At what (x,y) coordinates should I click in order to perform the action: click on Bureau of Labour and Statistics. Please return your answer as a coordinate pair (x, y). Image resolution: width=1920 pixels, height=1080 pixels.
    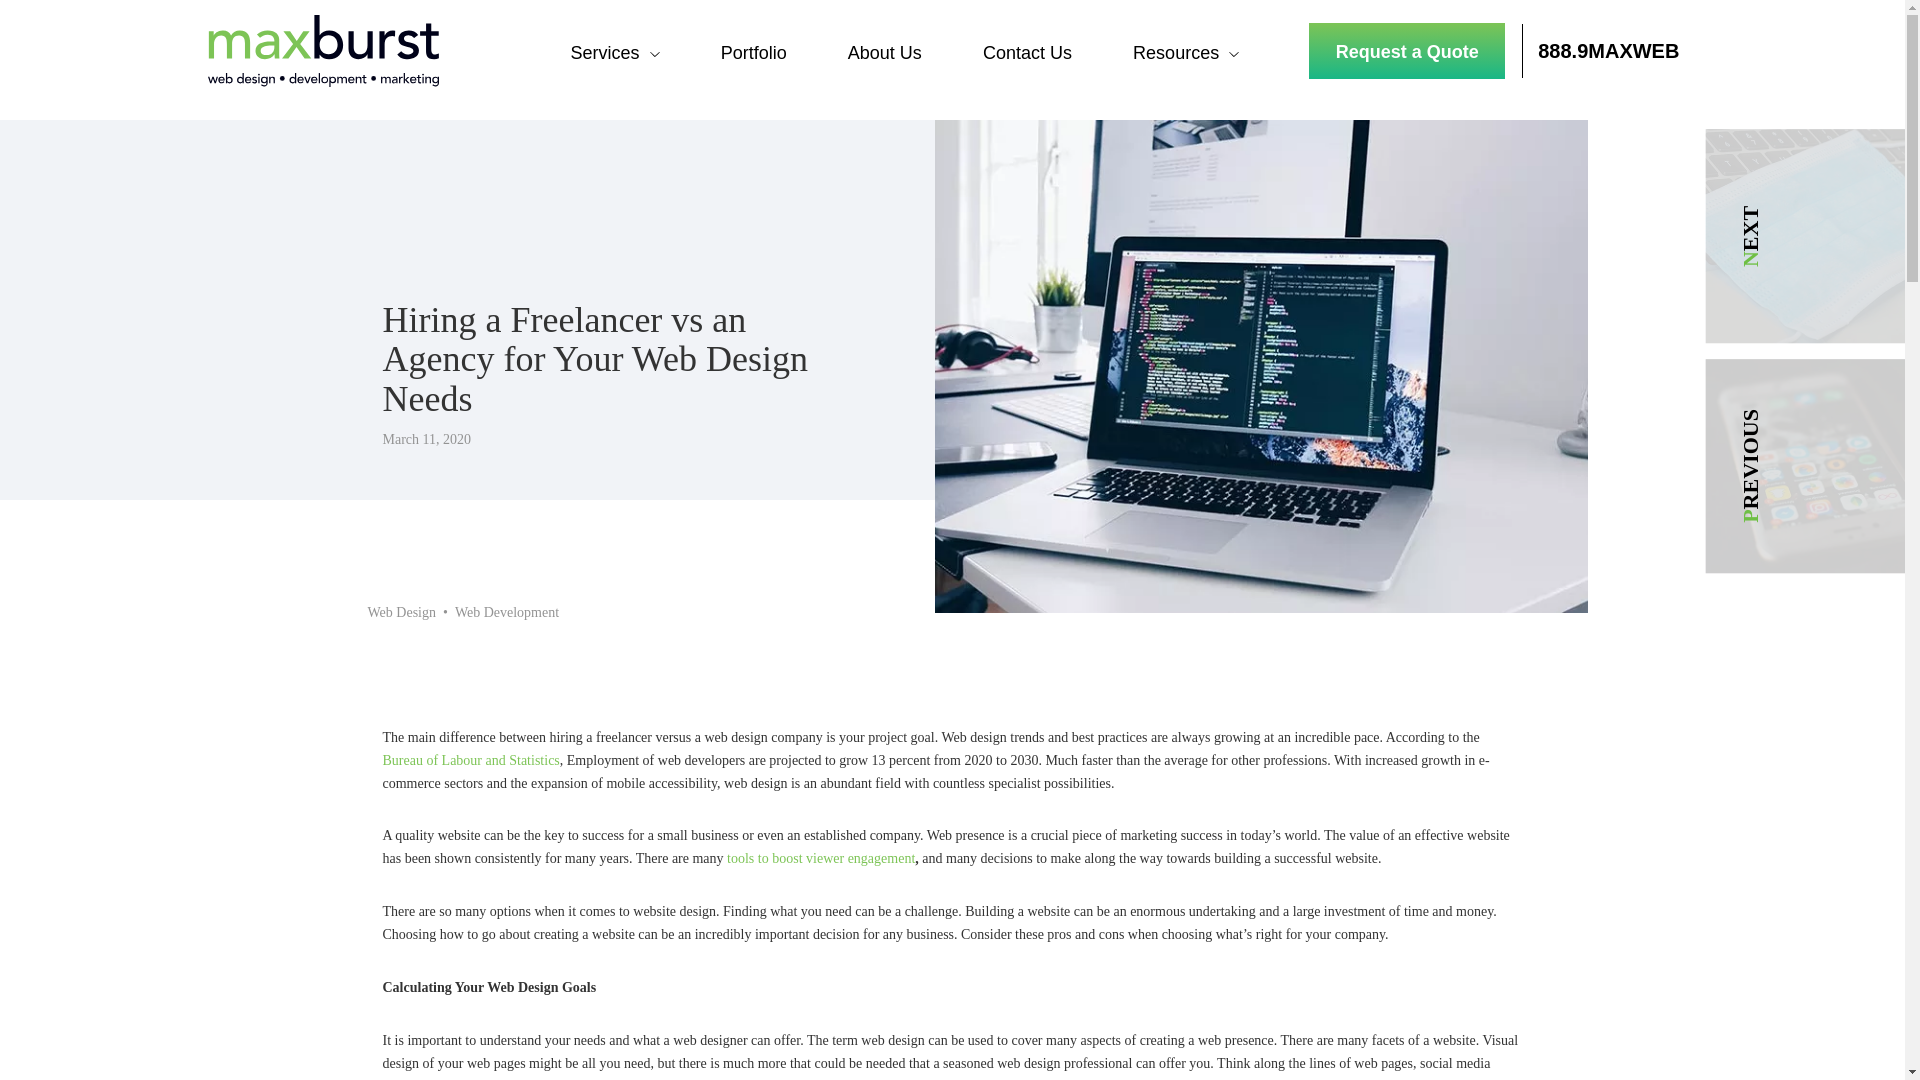
    Looking at the image, I should click on (470, 760).